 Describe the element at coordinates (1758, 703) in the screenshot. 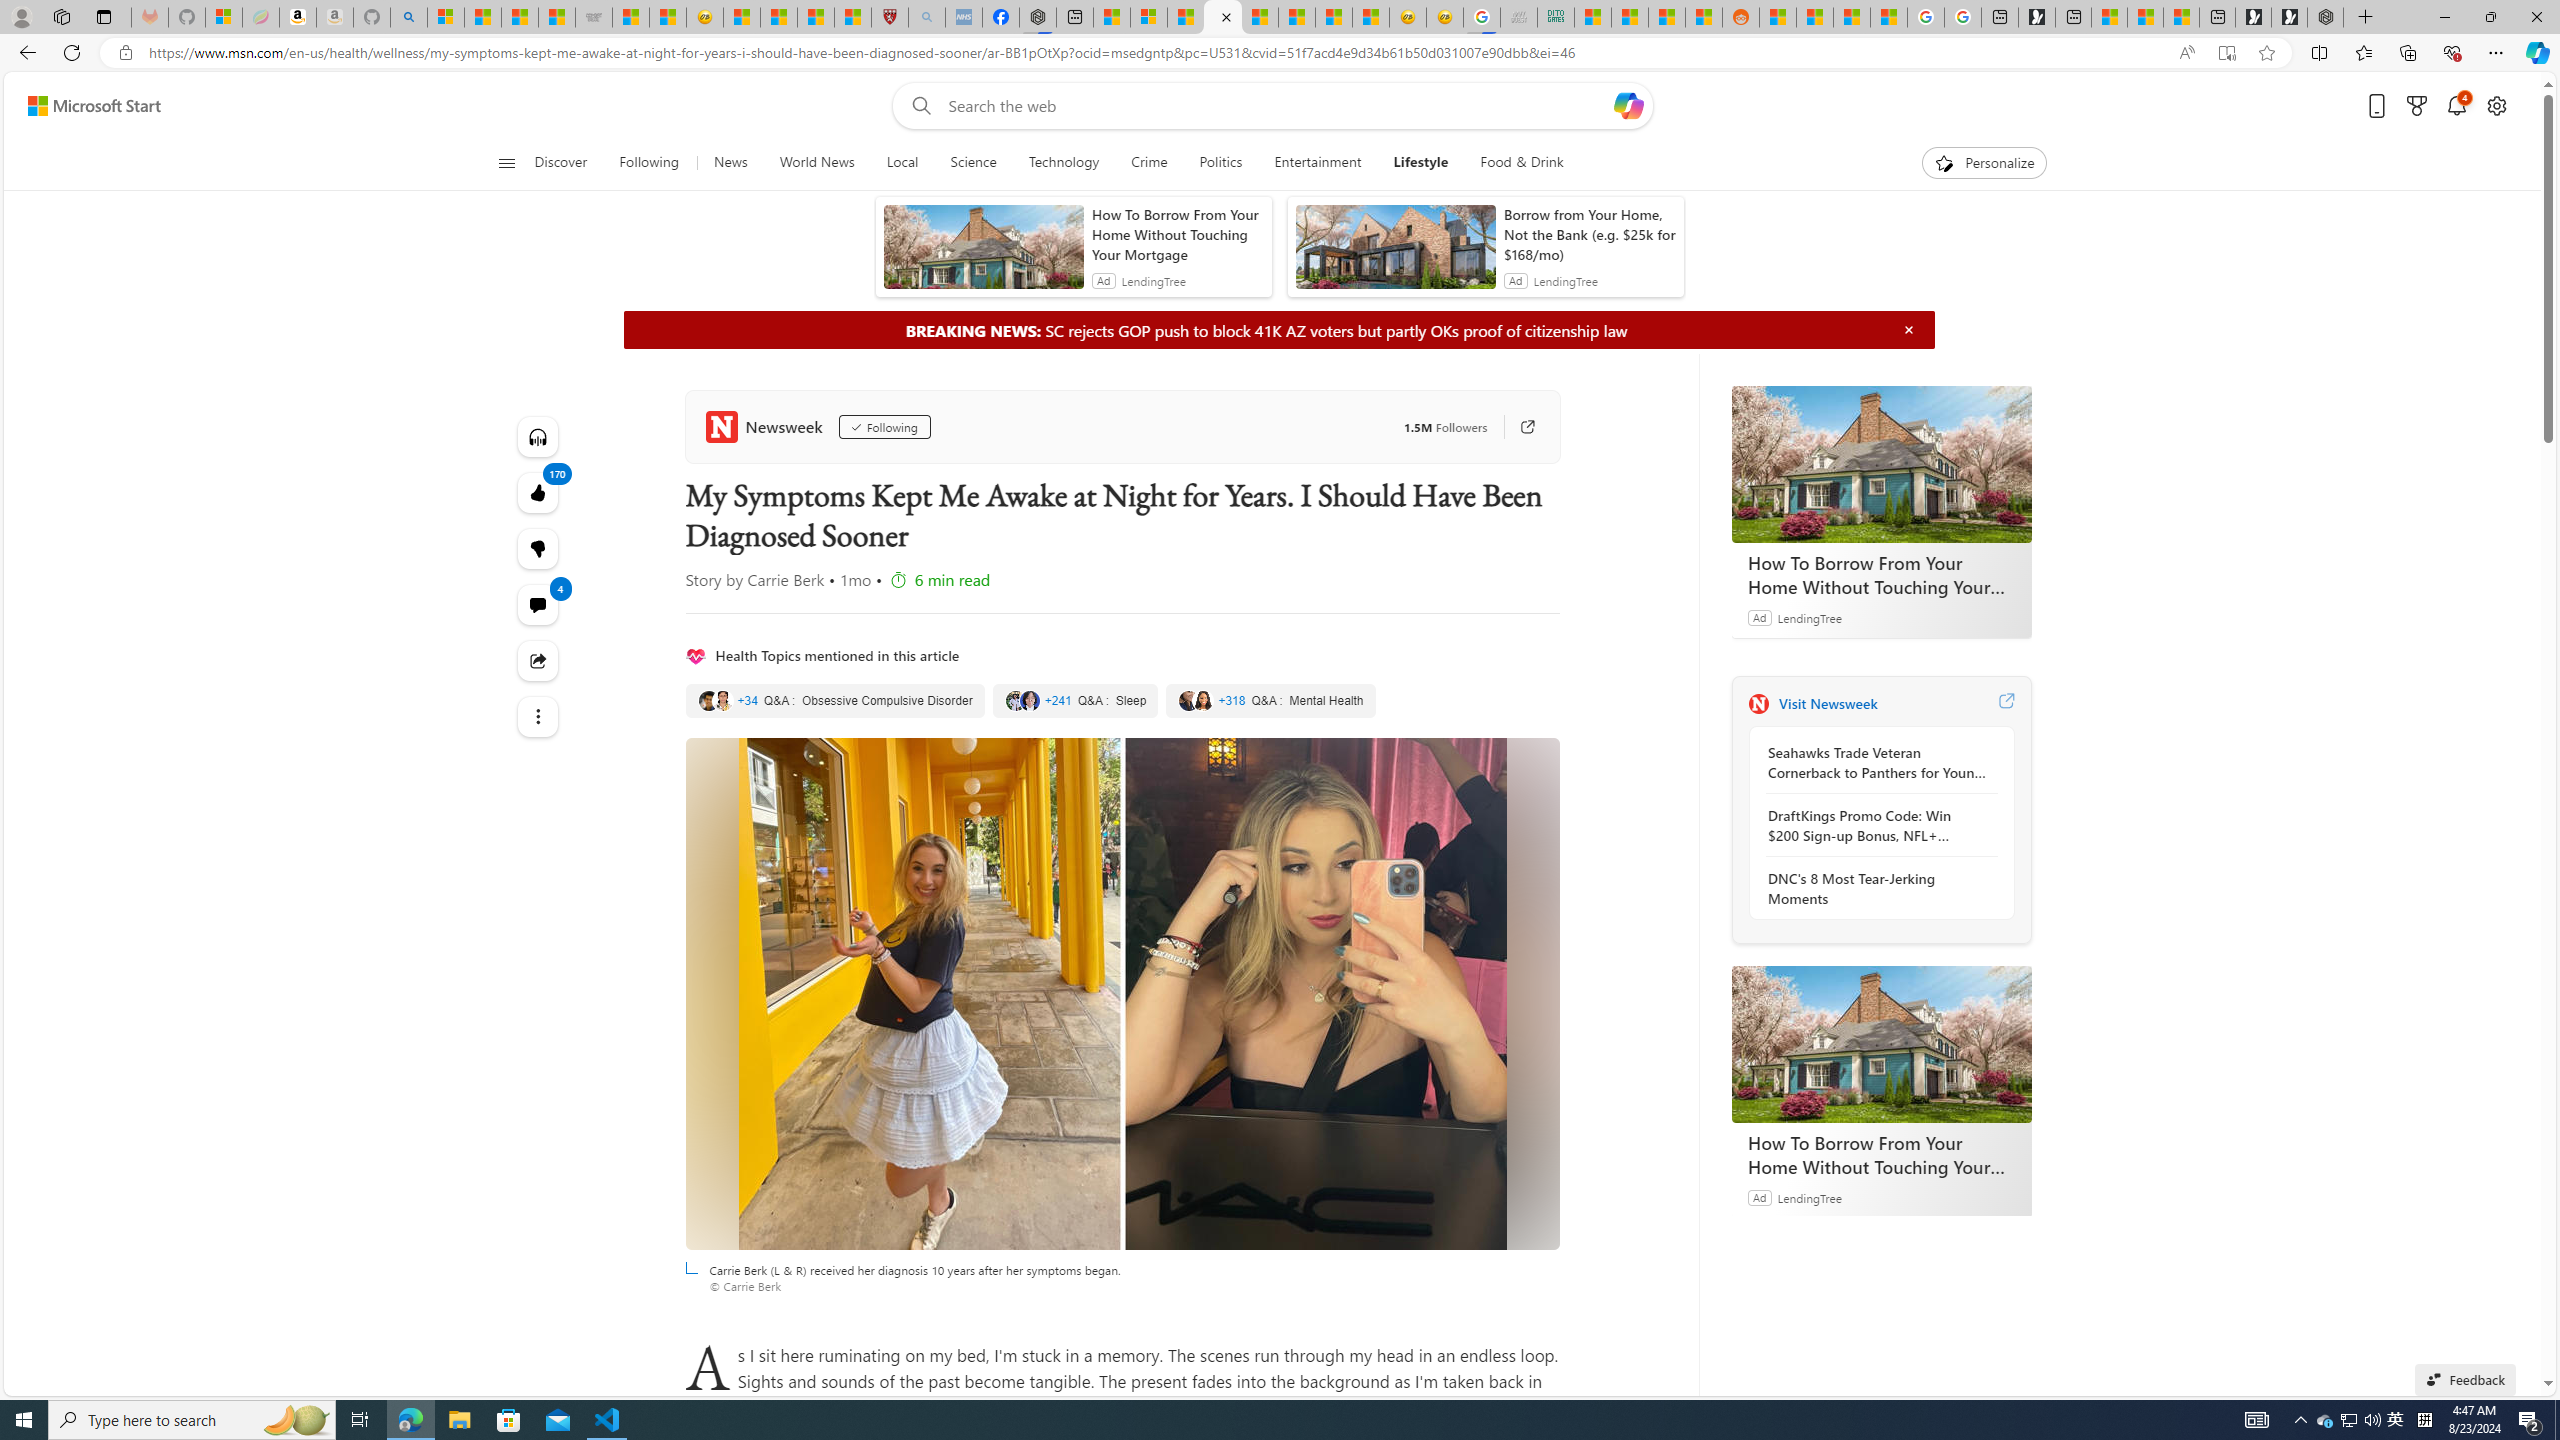

I see `Newsweek` at that location.